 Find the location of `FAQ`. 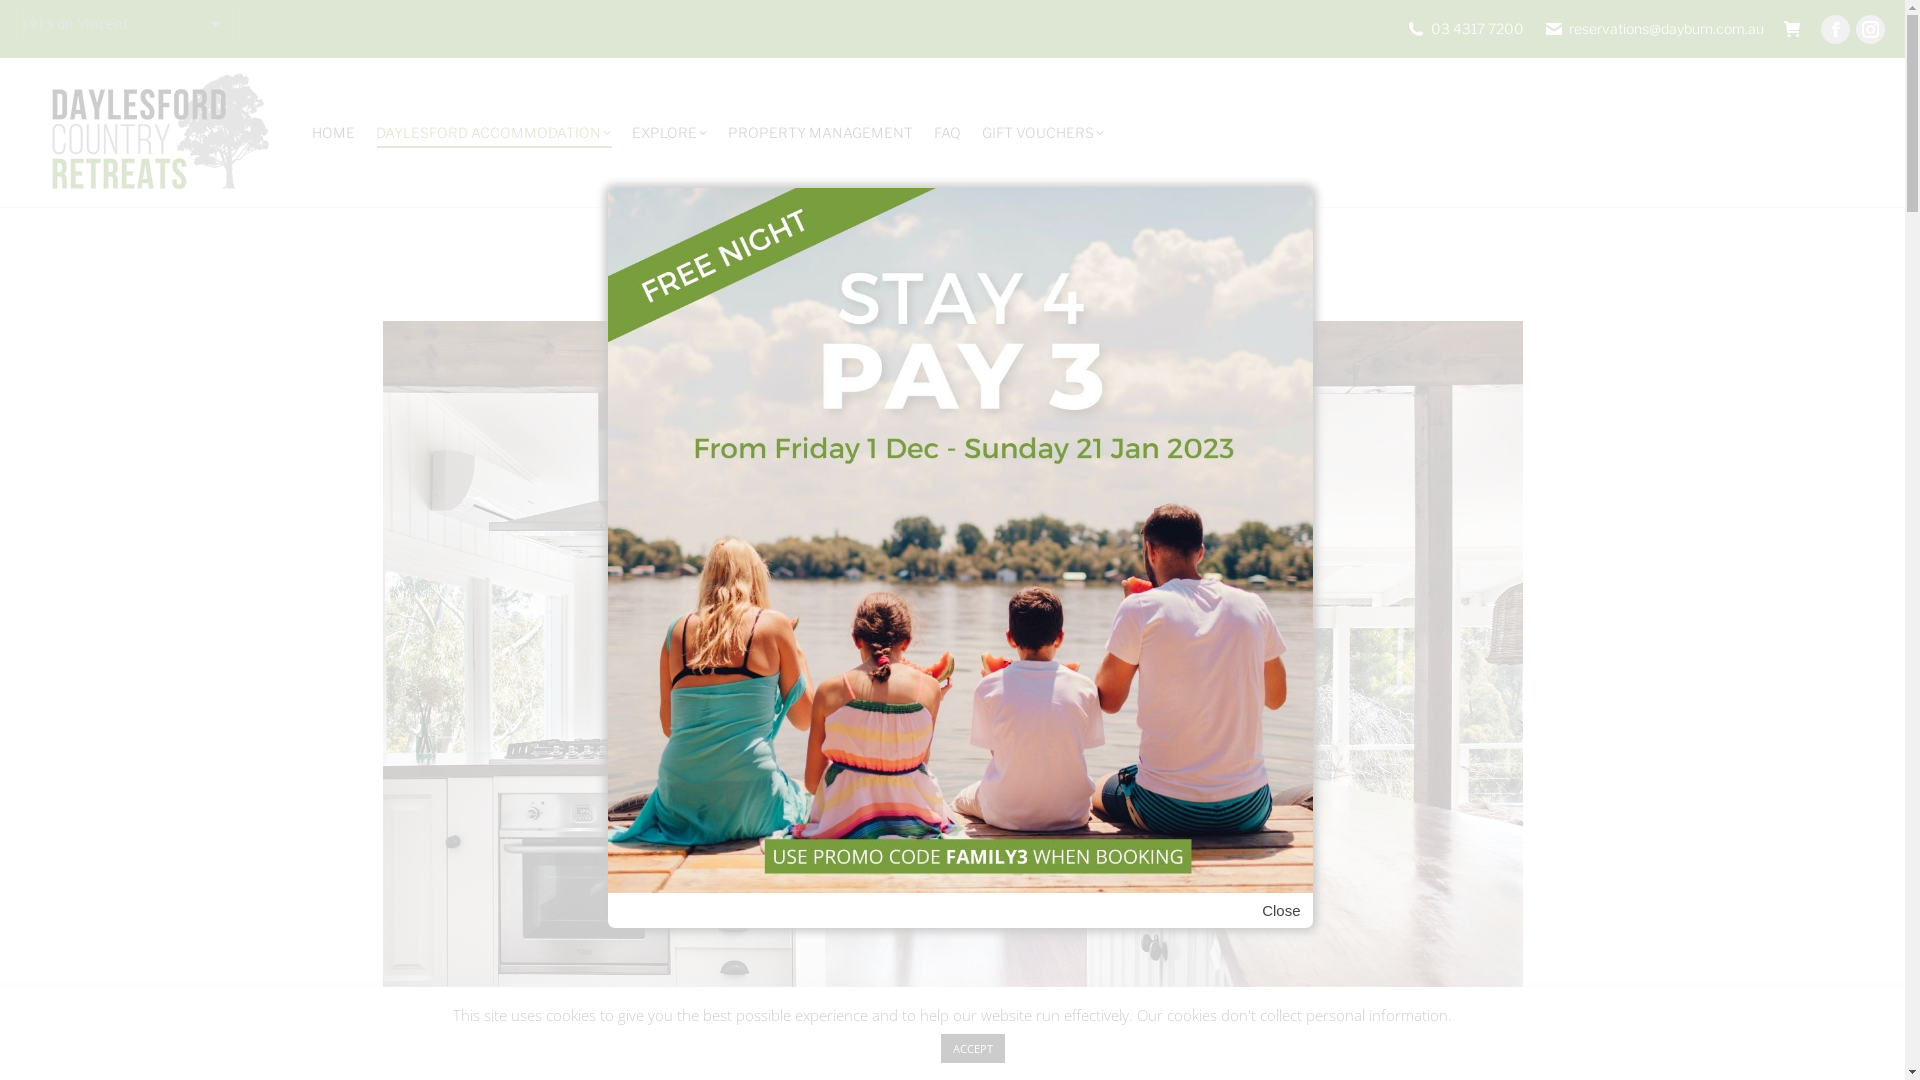

FAQ is located at coordinates (948, 133).